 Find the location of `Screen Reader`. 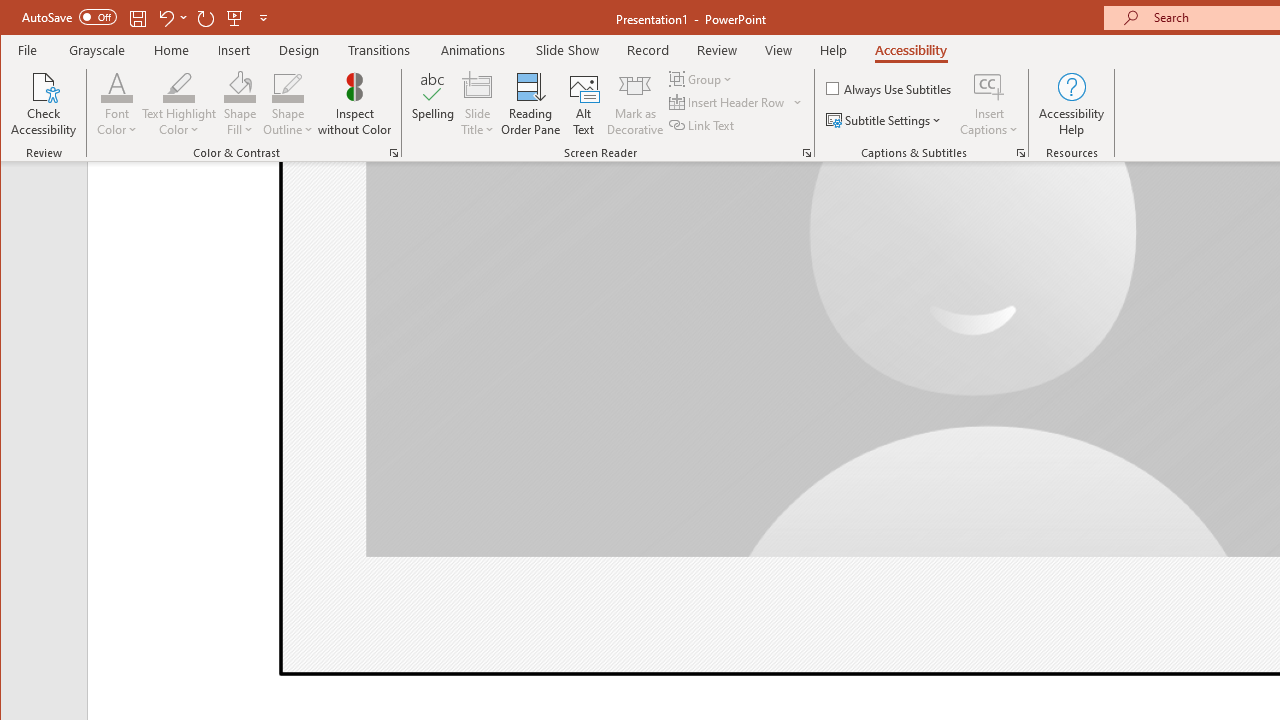

Screen Reader is located at coordinates (806, 152).